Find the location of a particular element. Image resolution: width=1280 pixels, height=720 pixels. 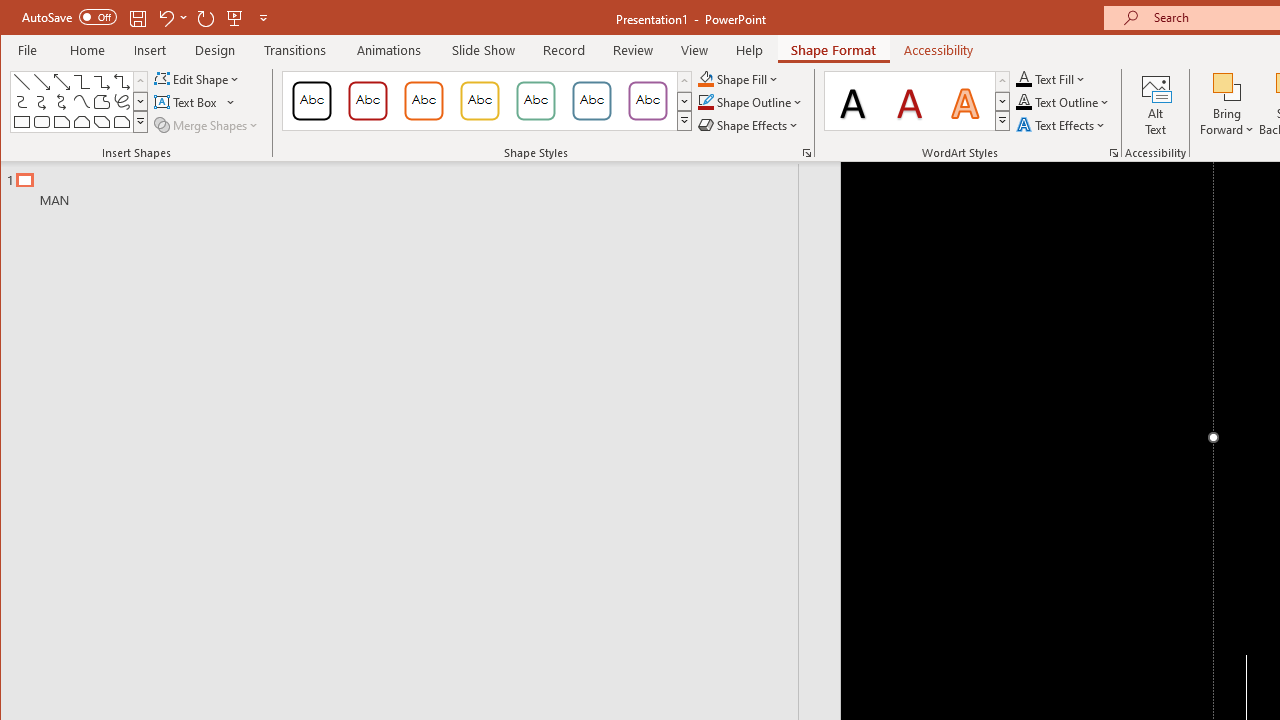

Text Fill is located at coordinates (1051, 78).